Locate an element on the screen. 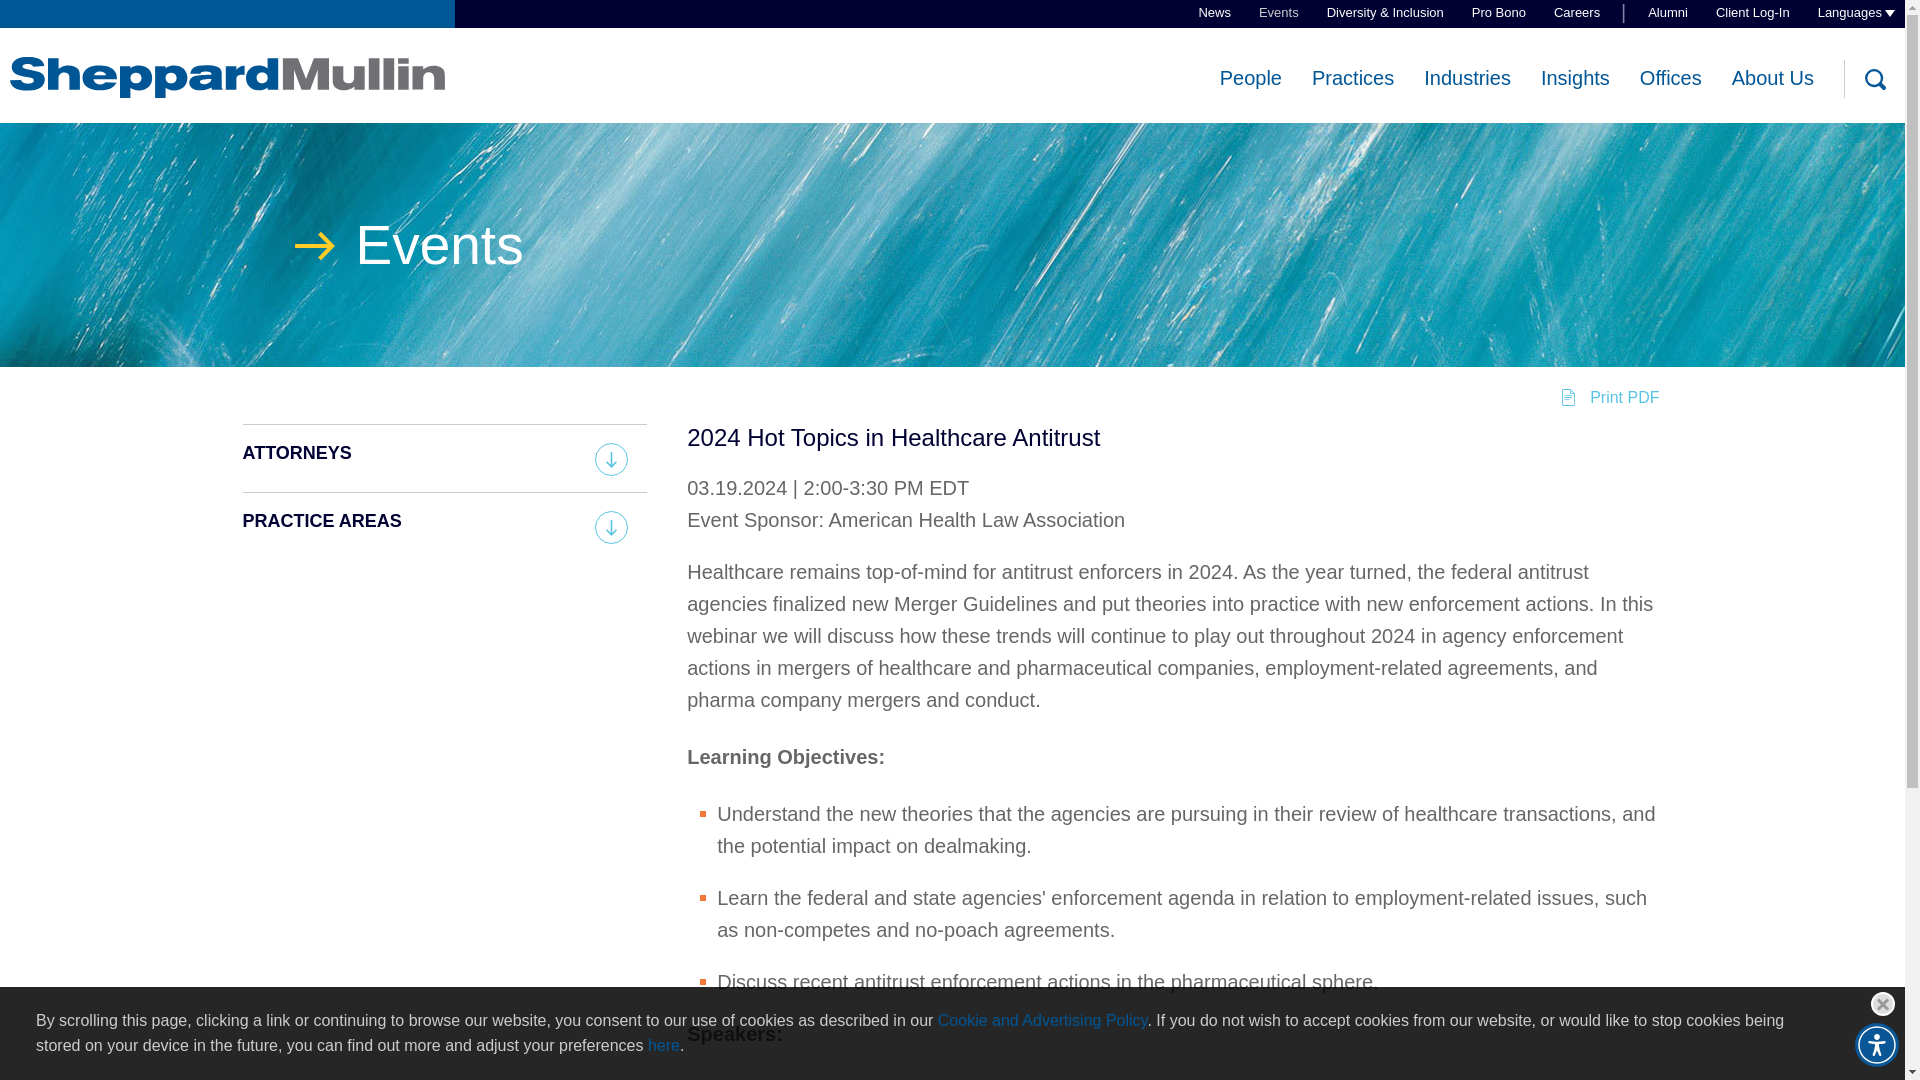  People is located at coordinates (1250, 78).